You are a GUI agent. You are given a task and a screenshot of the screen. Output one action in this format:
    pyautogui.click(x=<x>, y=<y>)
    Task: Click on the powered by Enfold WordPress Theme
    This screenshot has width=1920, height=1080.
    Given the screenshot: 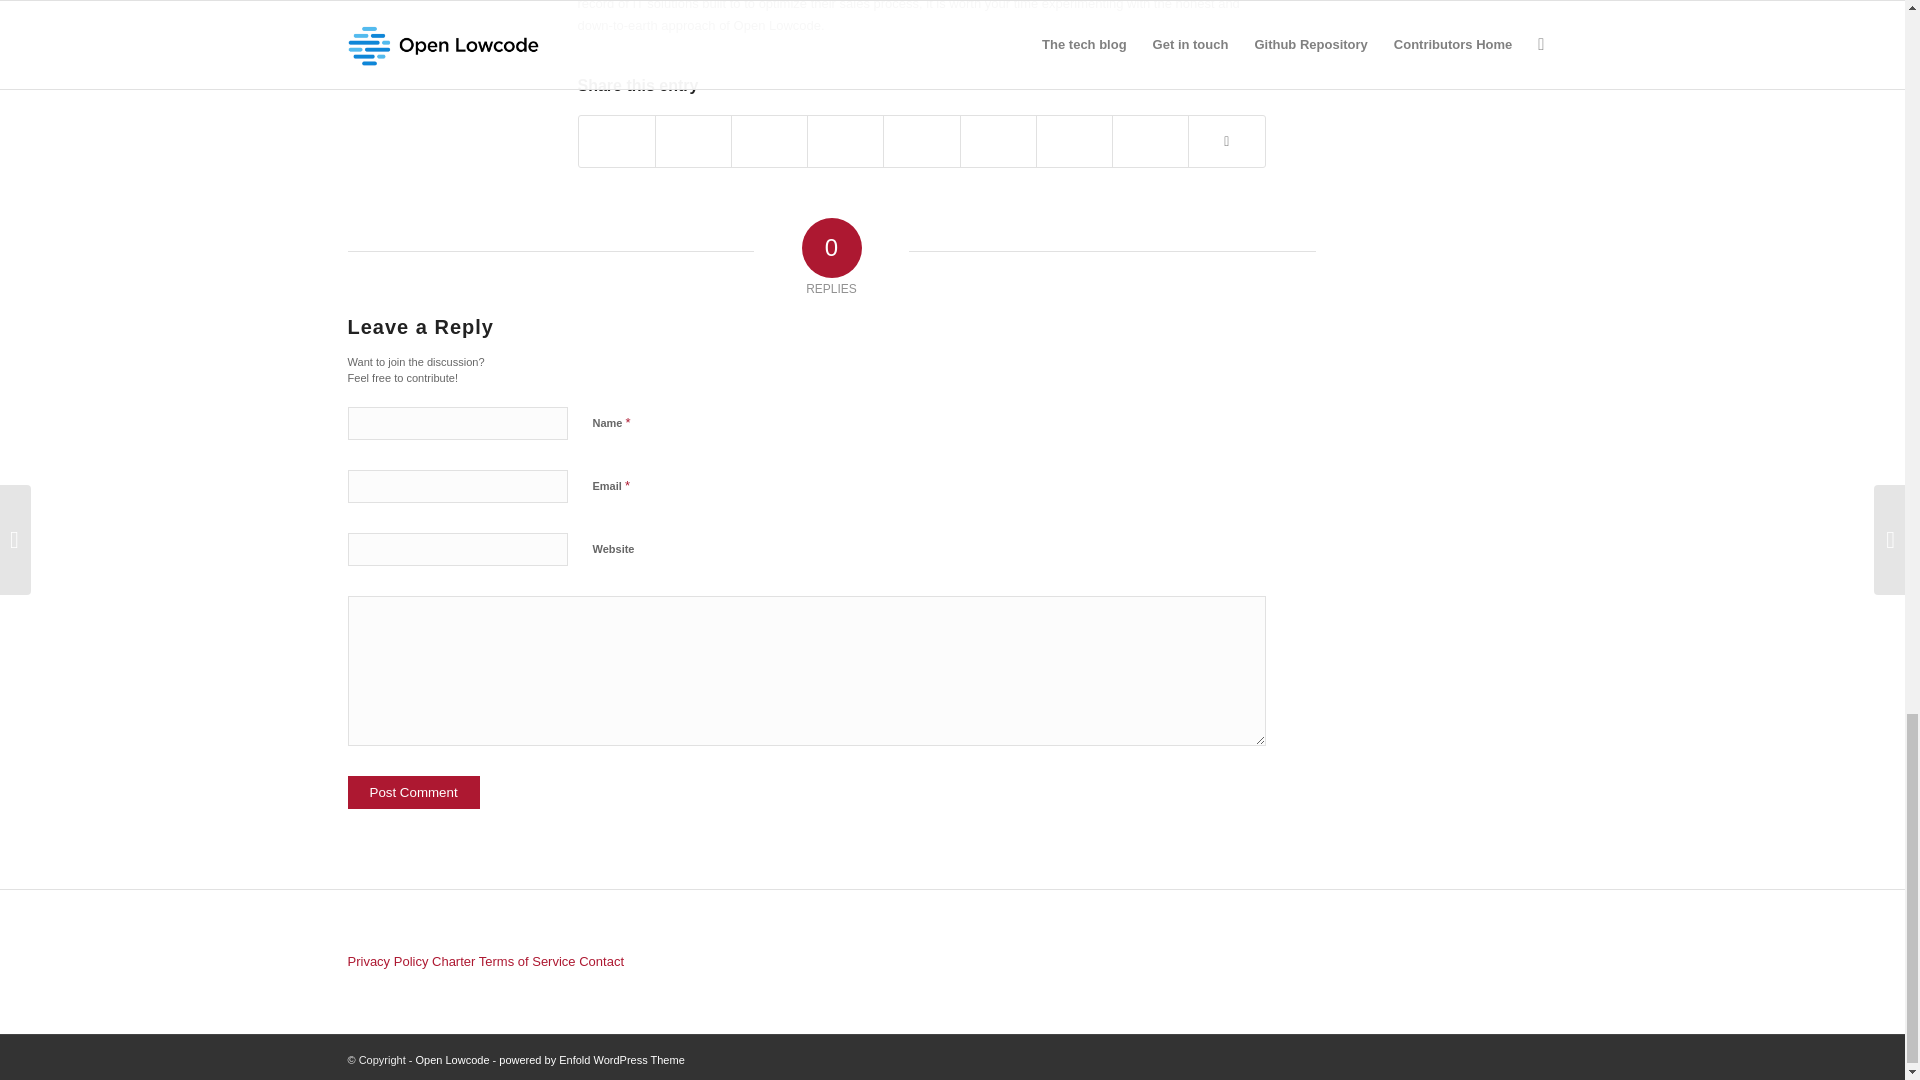 What is the action you would take?
    pyautogui.click(x=591, y=1060)
    